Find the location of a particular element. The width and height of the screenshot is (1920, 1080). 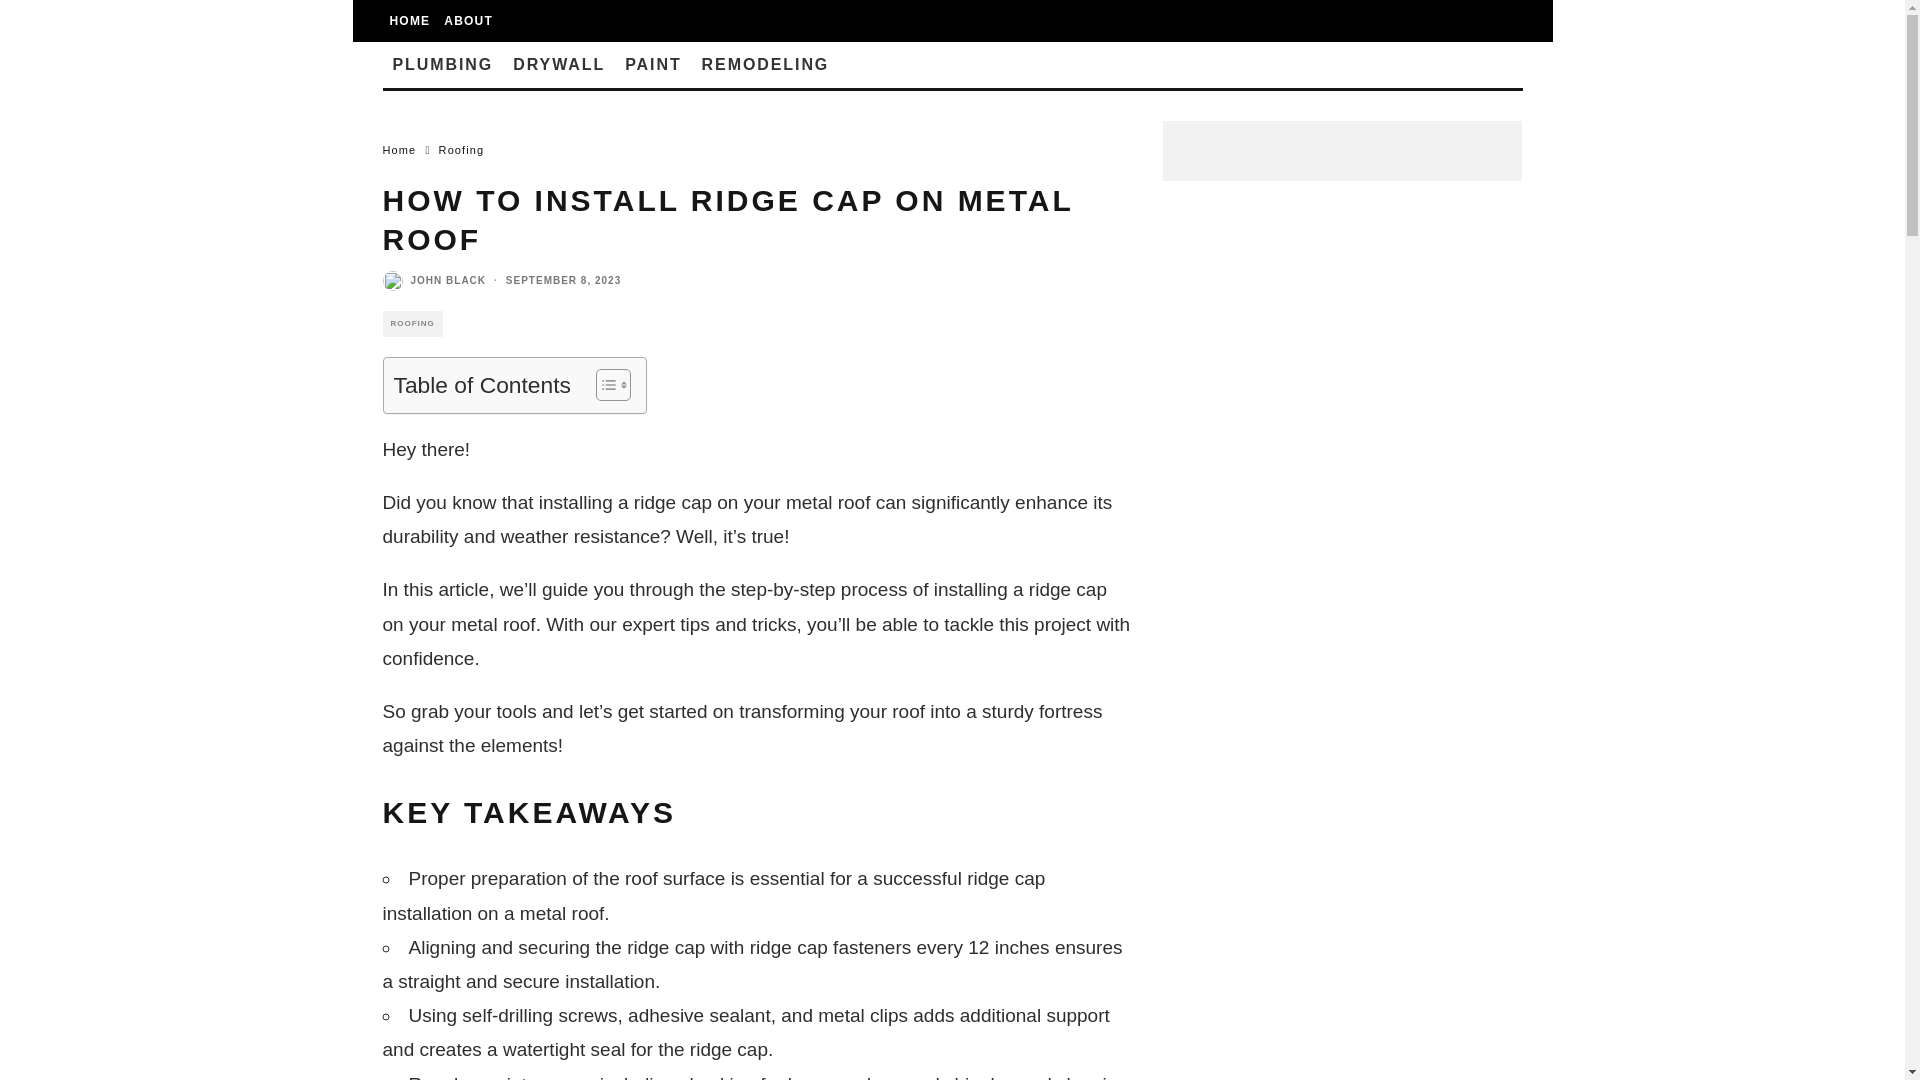

JOHN BLACK is located at coordinates (448, 280).